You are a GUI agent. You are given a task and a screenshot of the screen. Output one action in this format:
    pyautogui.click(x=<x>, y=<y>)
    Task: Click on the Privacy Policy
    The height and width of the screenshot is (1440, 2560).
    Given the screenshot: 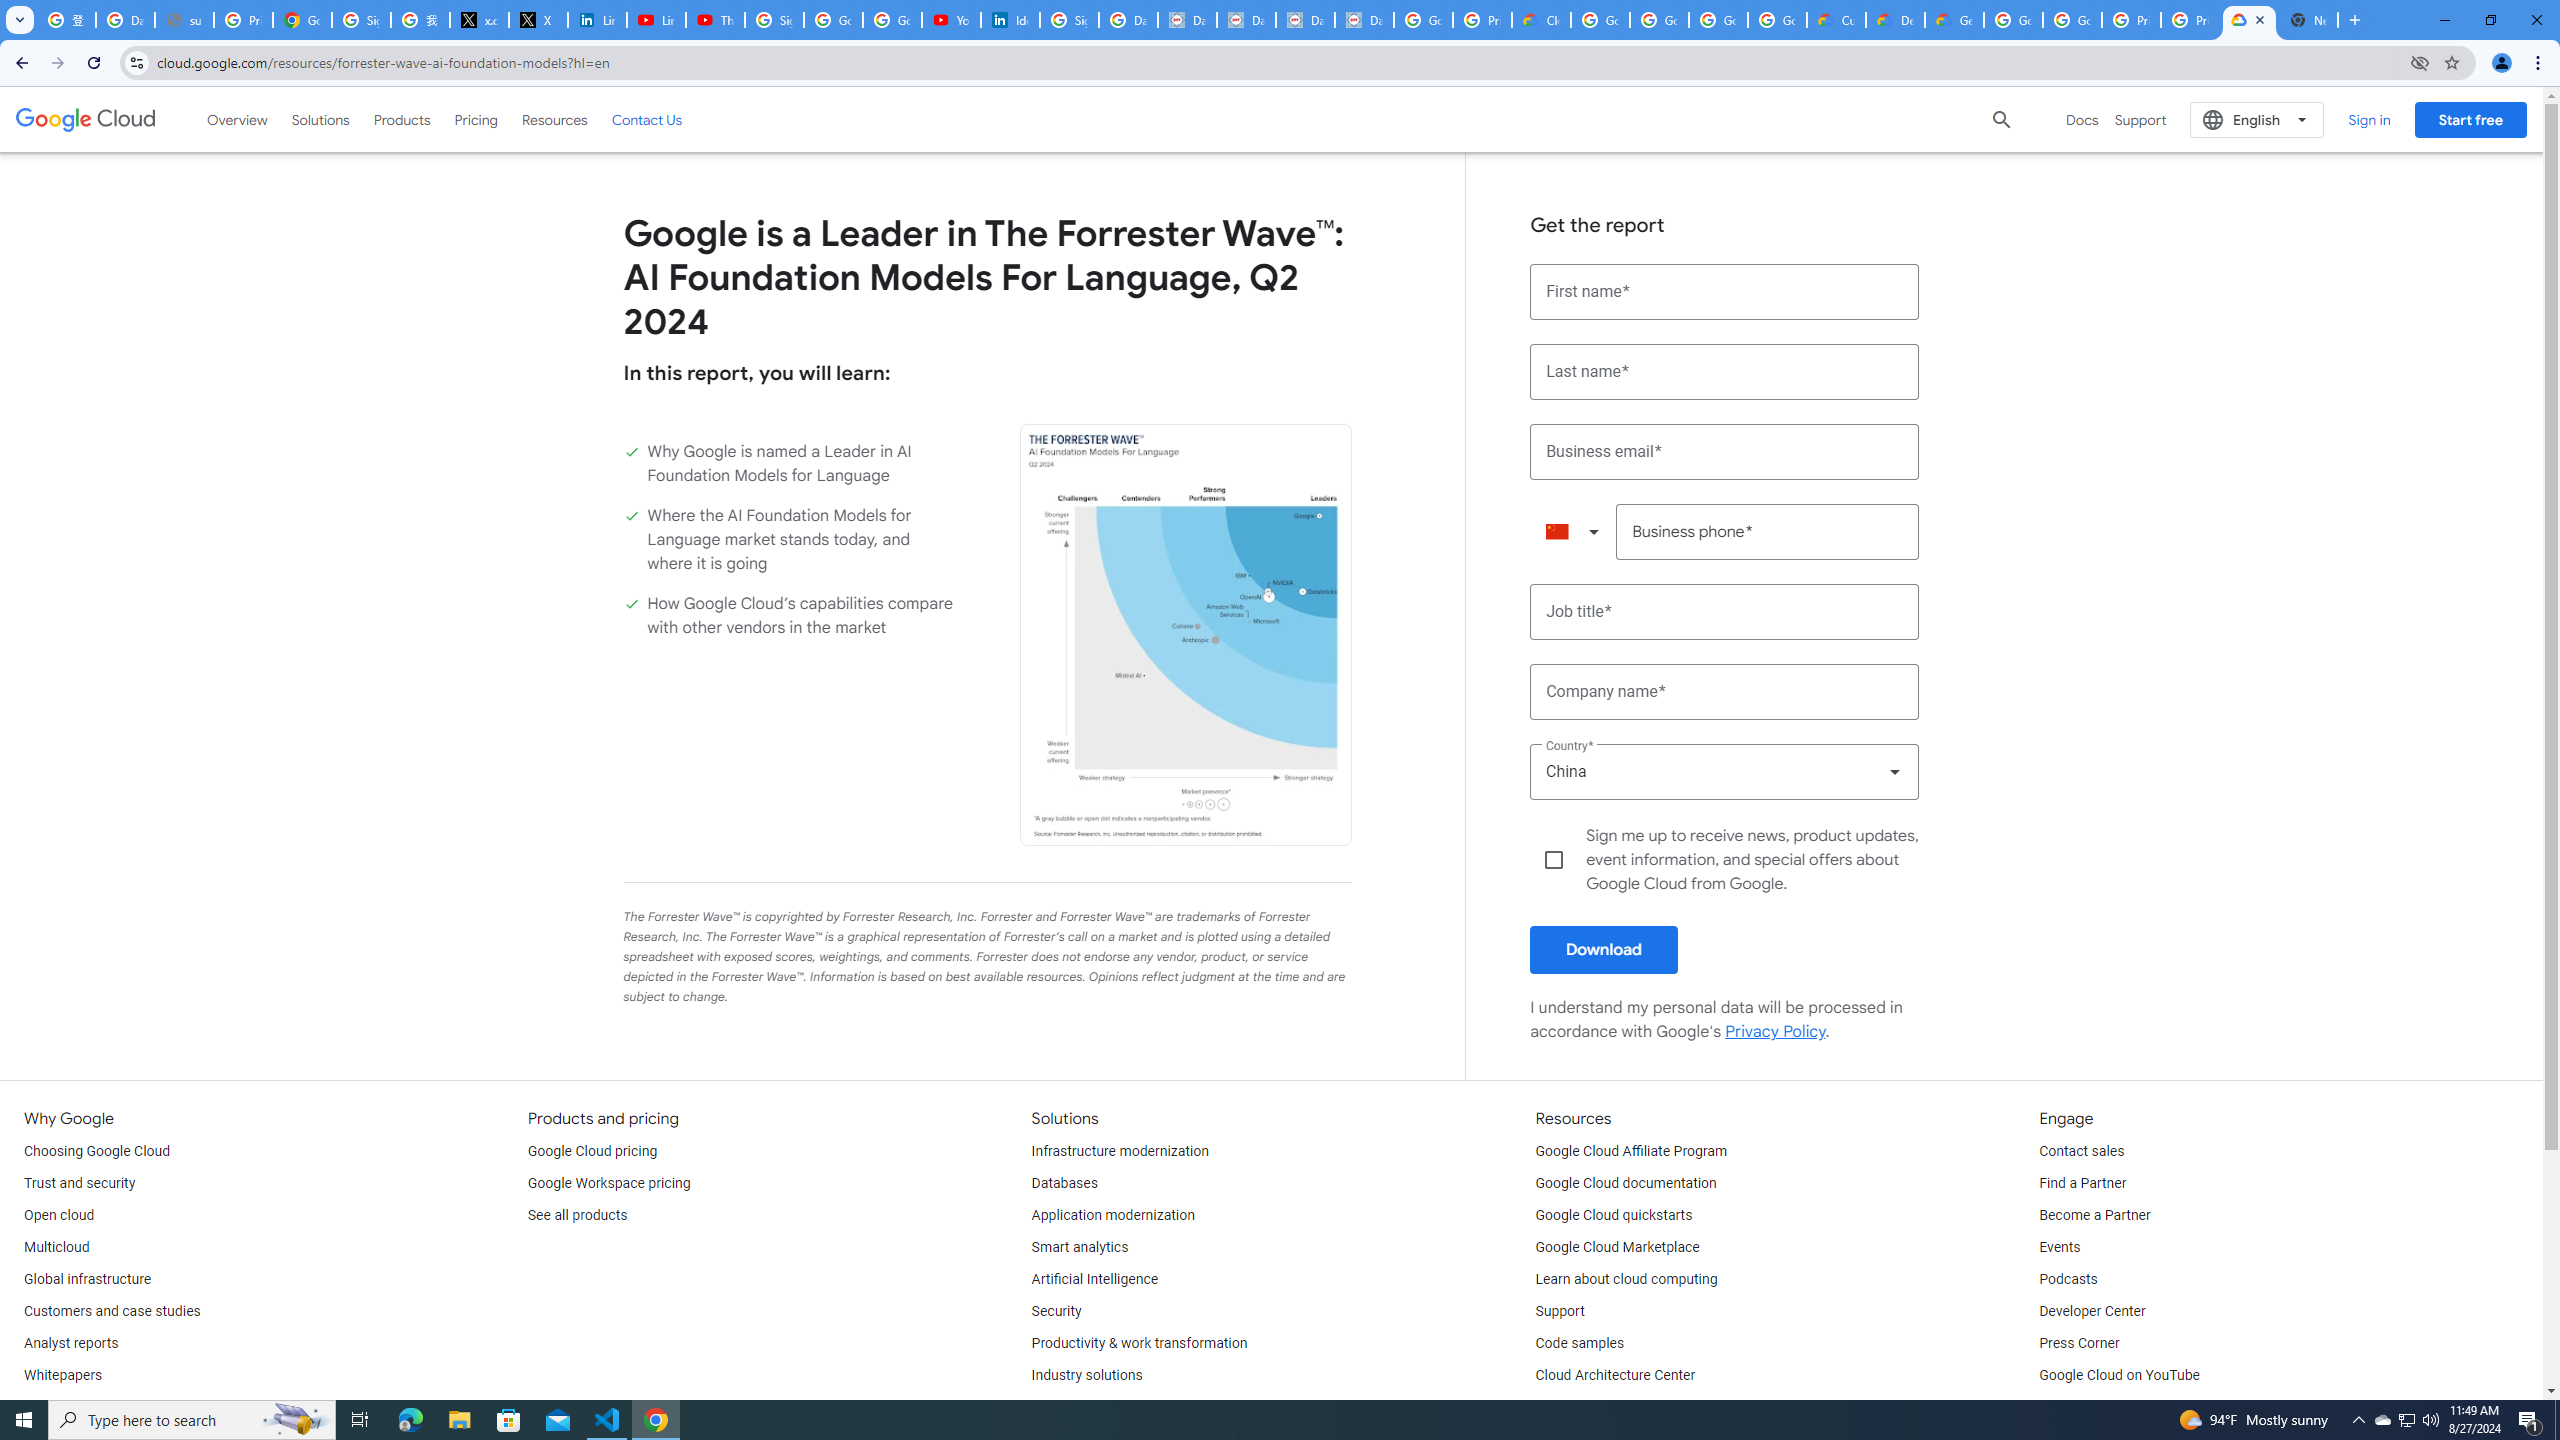 What is the action you would take?
    pyautogui.click(x=1775, y=1032)
    